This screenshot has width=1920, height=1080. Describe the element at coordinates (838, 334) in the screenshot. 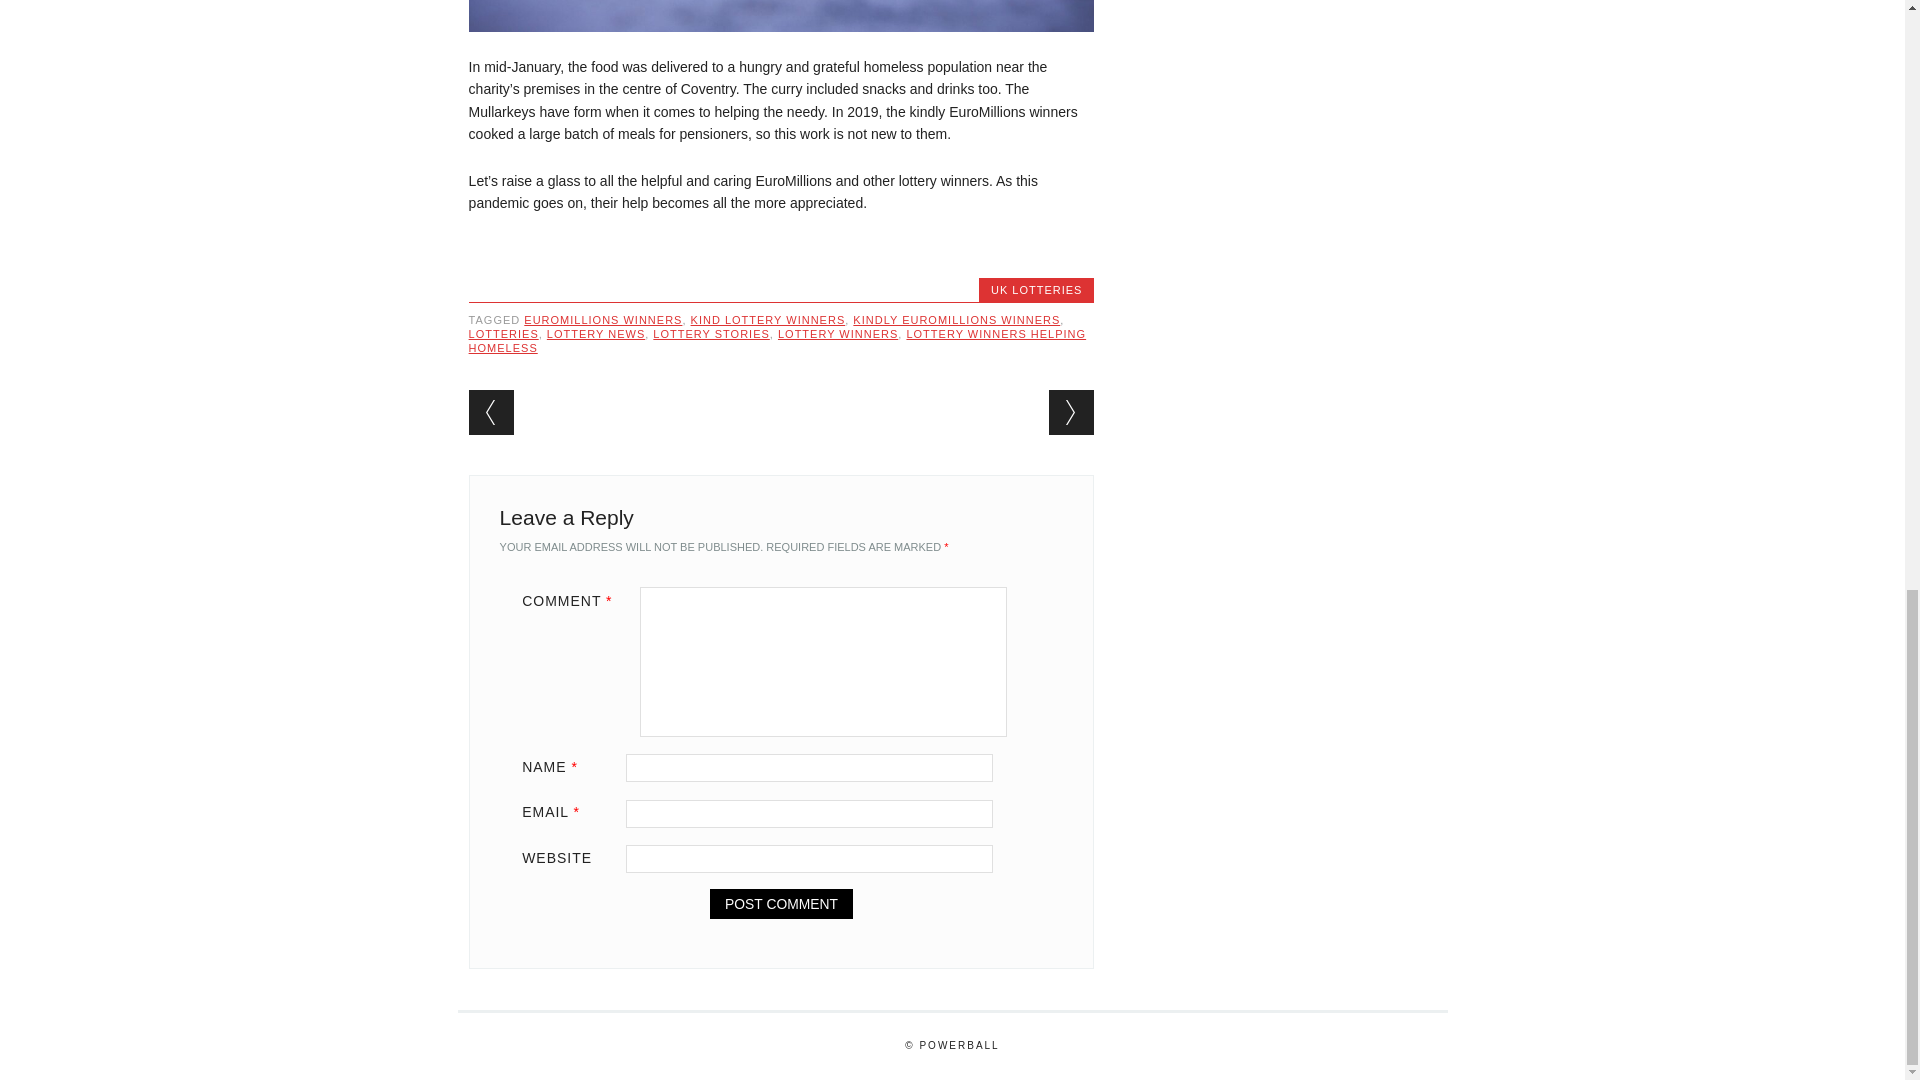

I see `LOTTERY WINNERS` at that location.